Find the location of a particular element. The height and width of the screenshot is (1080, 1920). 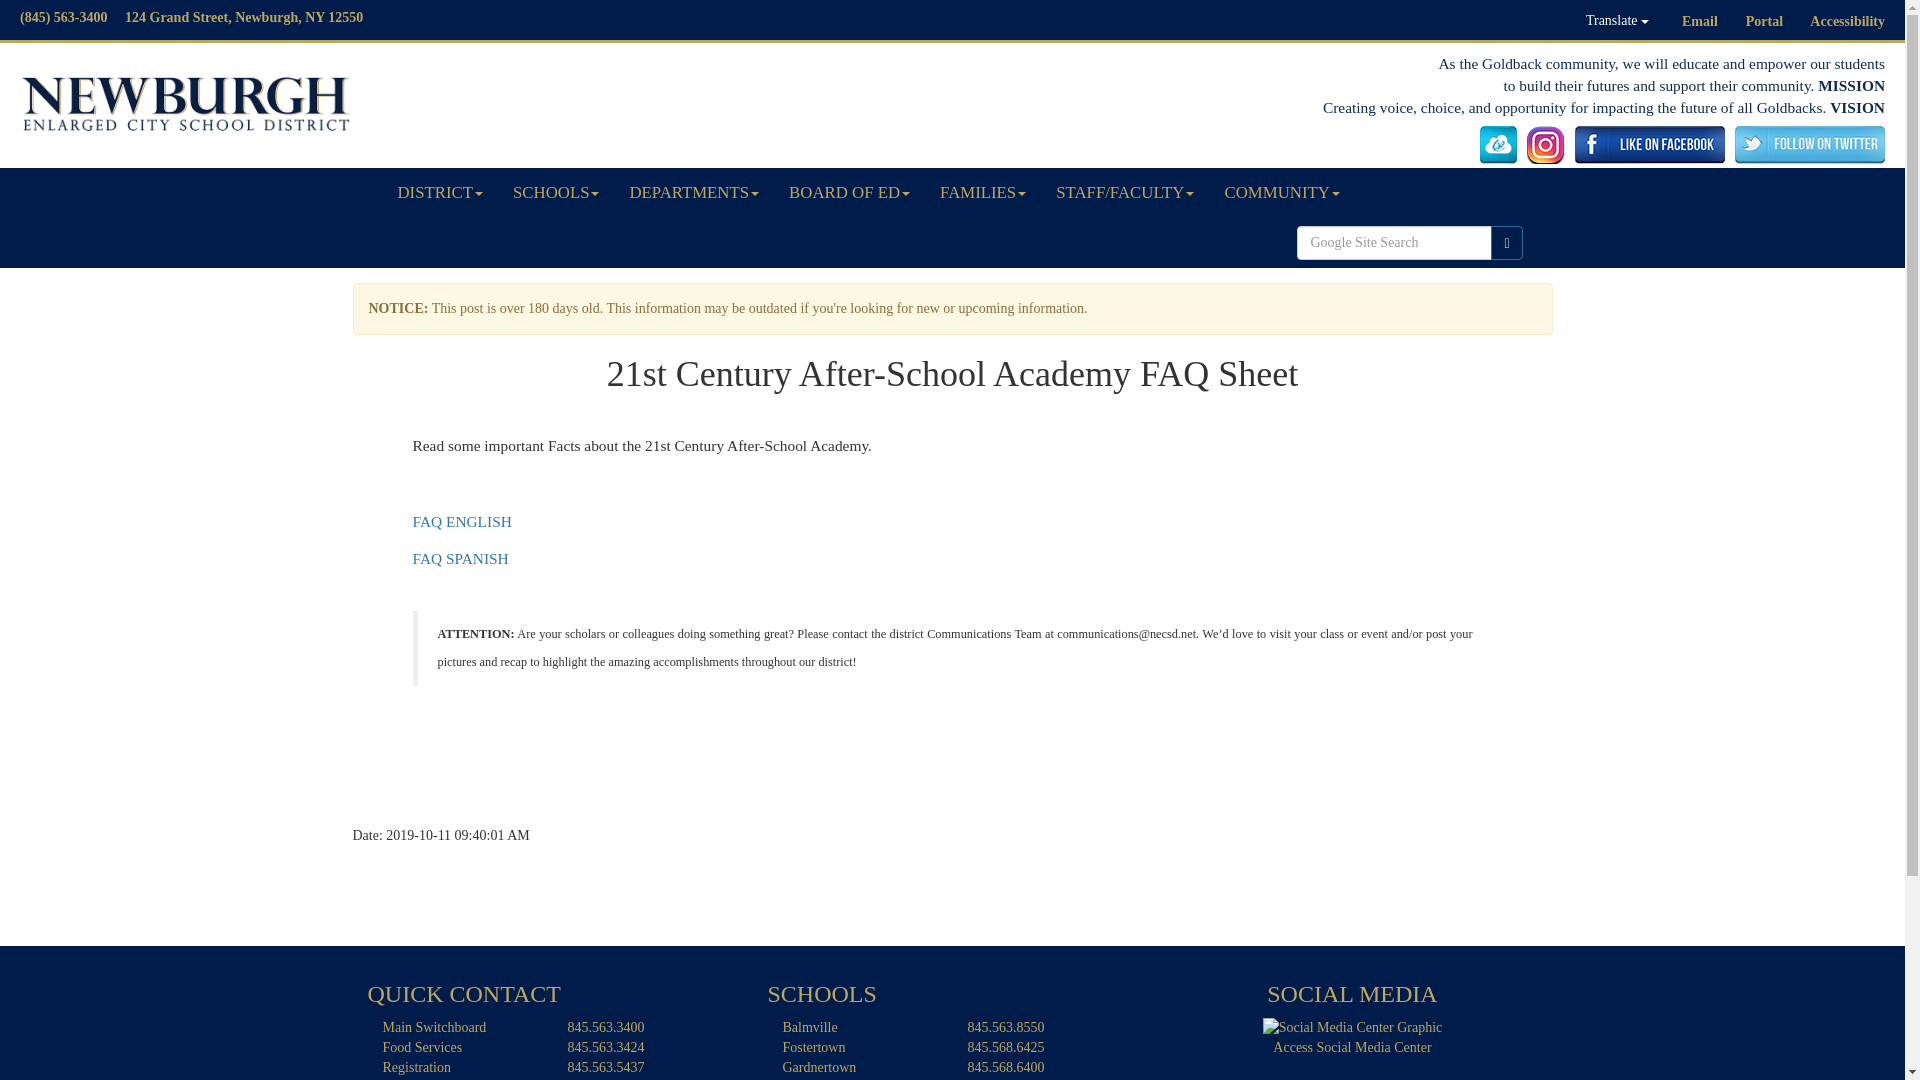

Translate is located at coordinates (1617, 20).